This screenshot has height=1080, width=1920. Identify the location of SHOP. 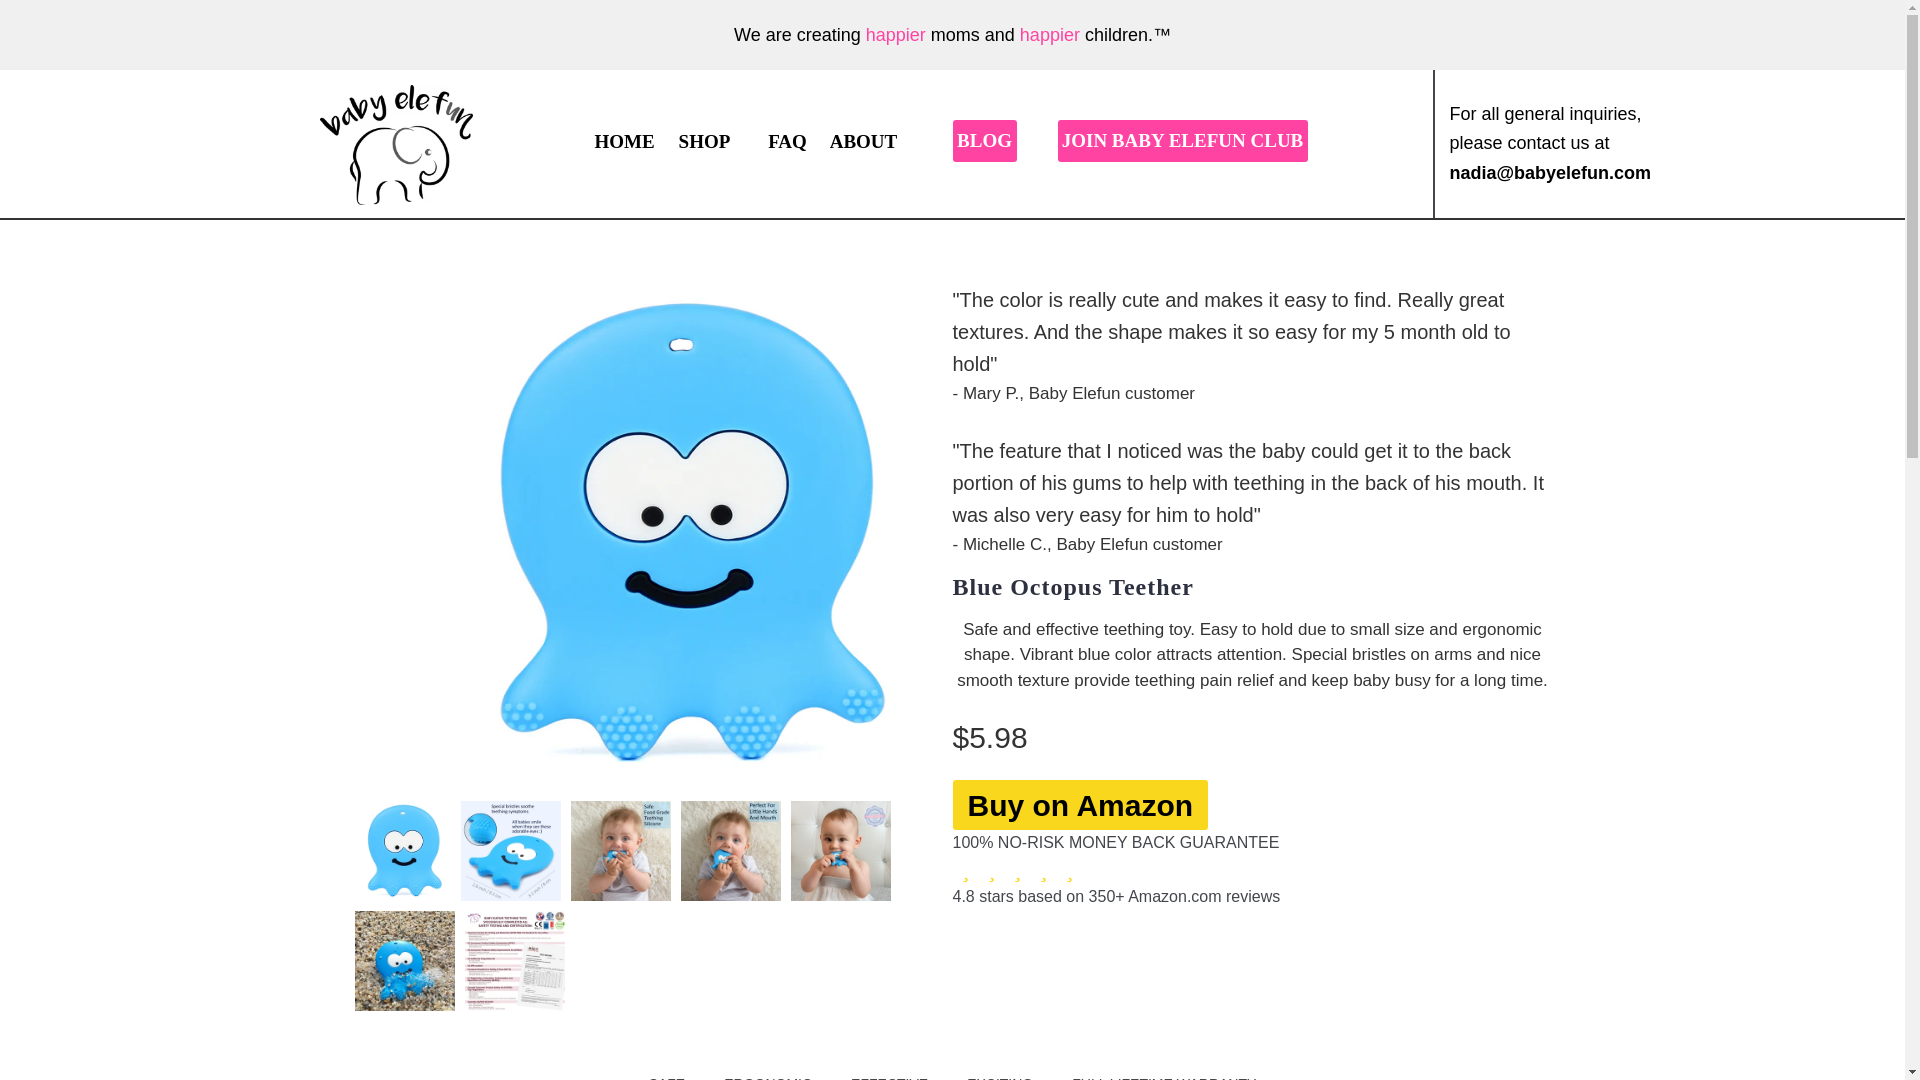
(704, 142).